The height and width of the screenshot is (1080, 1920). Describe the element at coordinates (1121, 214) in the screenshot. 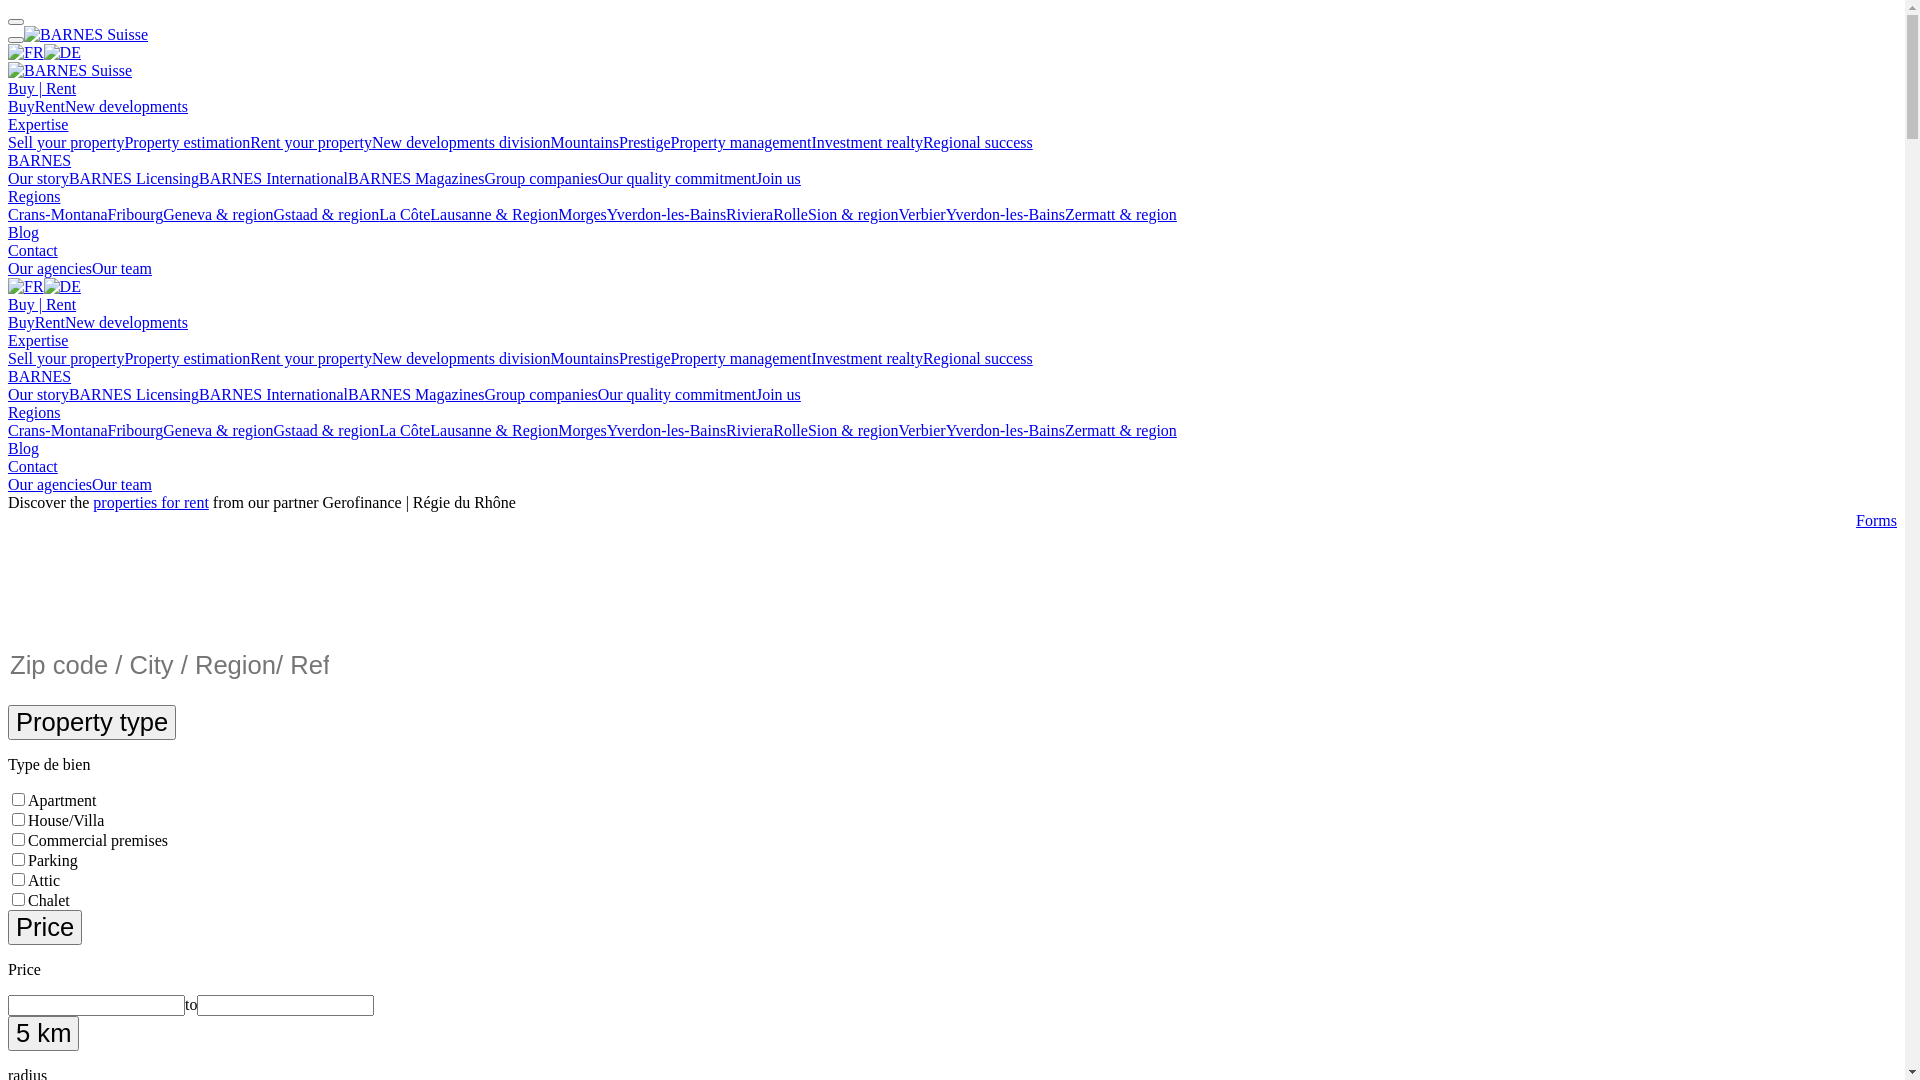

I see `Zermatt & region` at that location.